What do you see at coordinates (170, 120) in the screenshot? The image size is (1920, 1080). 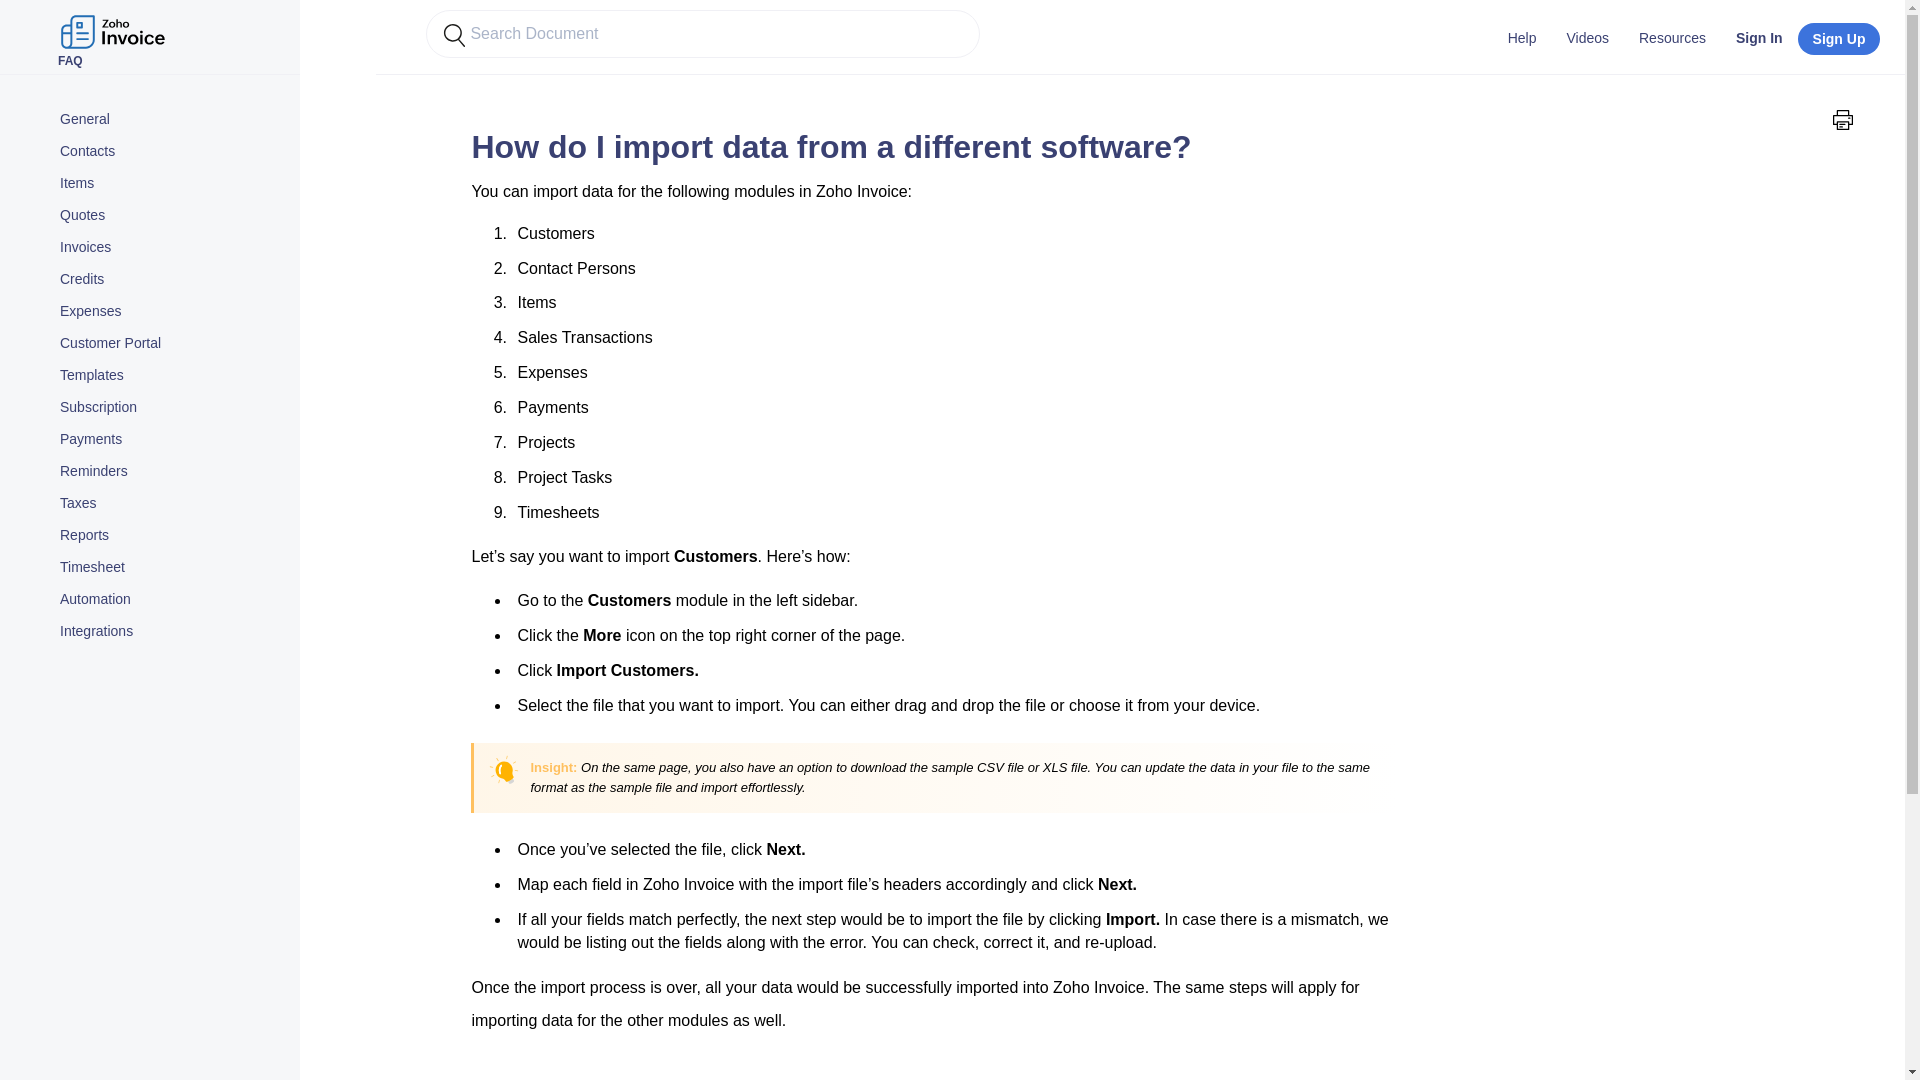 I see `General` at bounding box center [170, 120].